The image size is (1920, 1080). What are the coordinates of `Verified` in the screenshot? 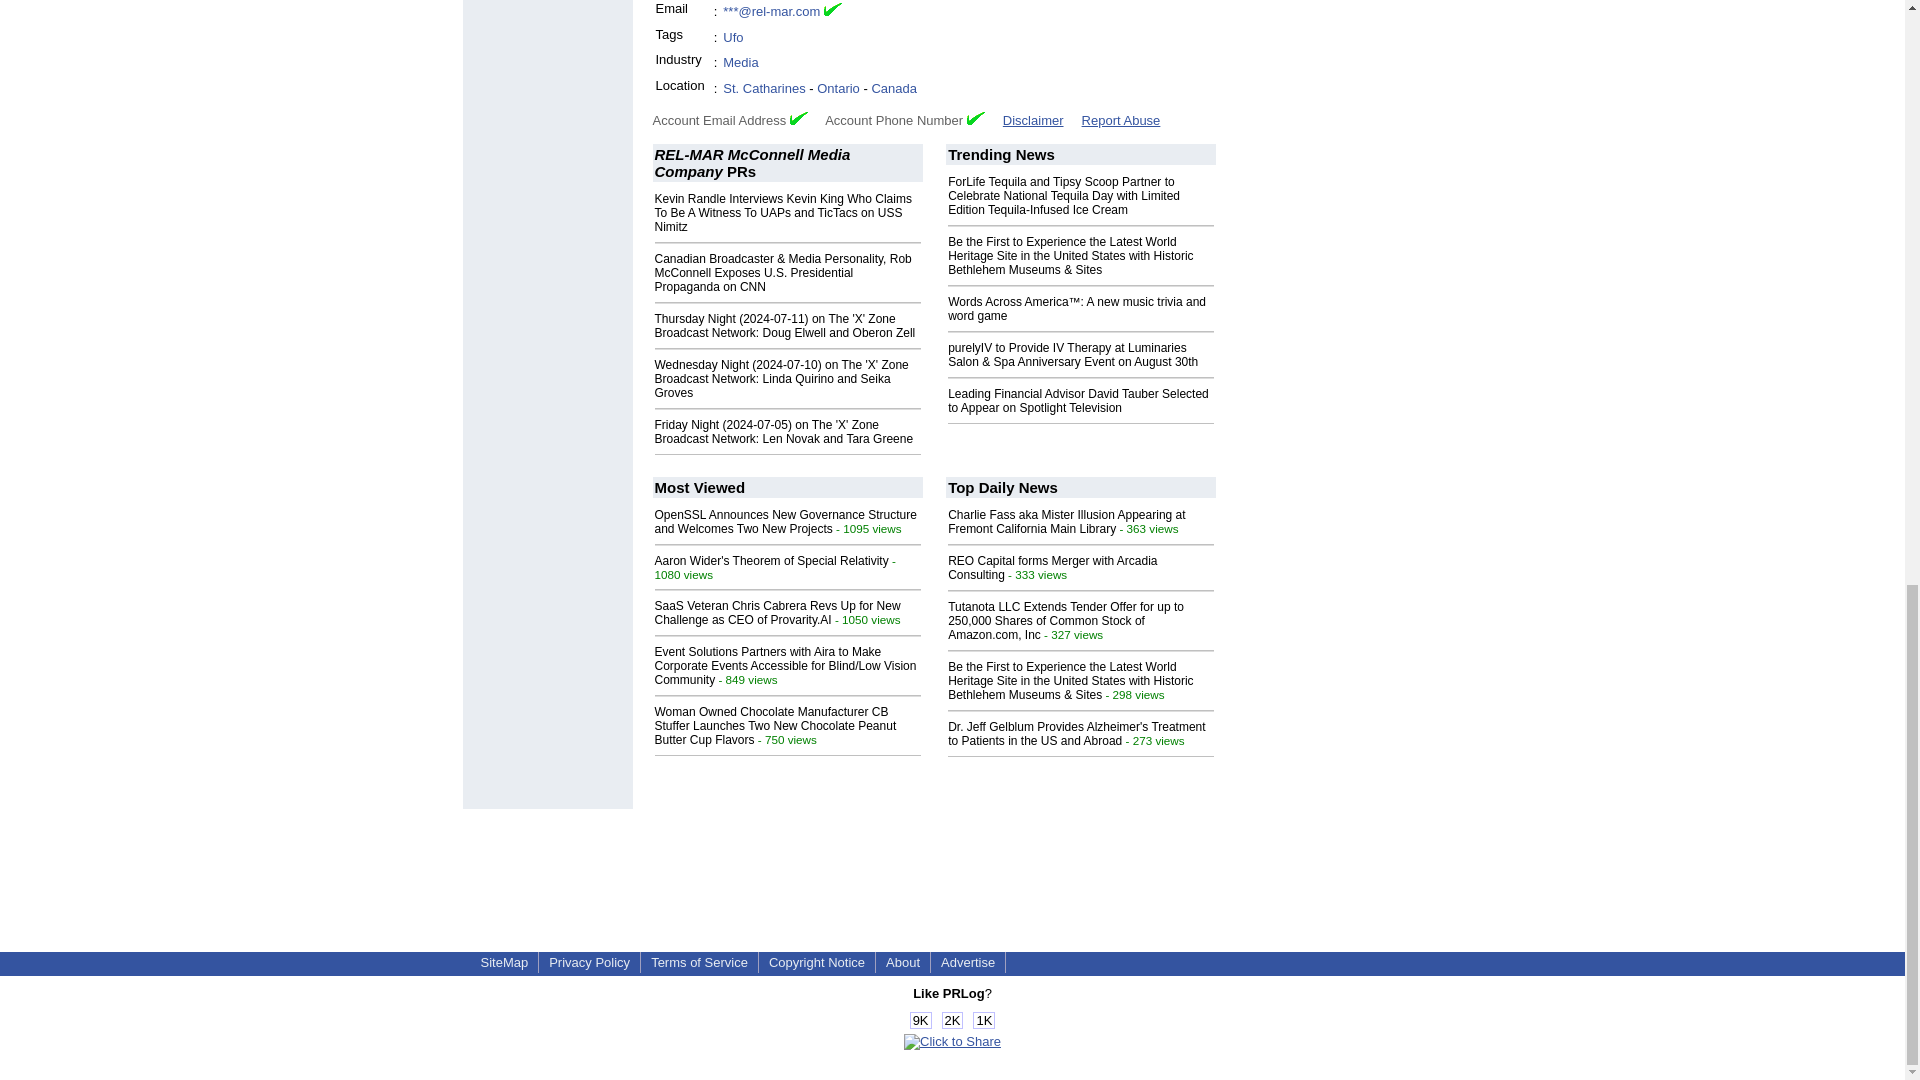 It's located at (798, 118).